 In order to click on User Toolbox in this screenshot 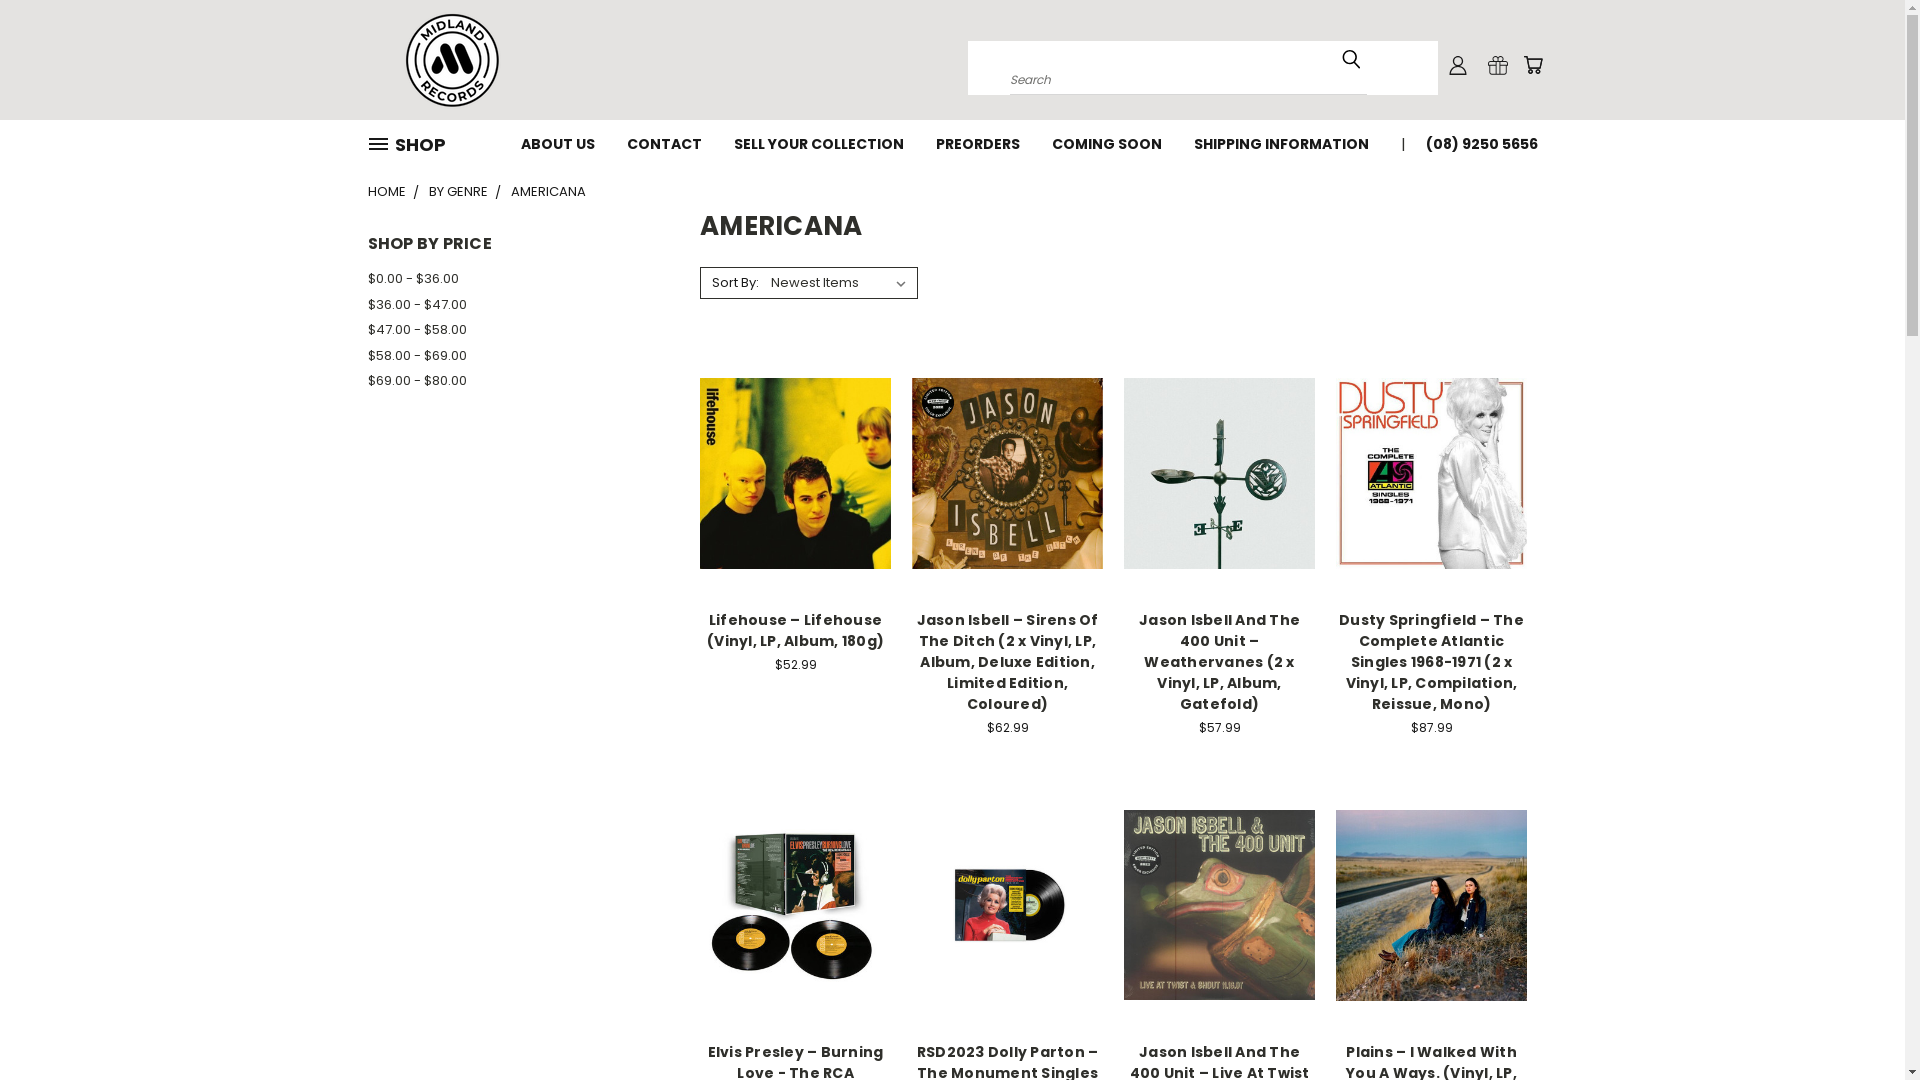, I will do `click(1458, 65)`.